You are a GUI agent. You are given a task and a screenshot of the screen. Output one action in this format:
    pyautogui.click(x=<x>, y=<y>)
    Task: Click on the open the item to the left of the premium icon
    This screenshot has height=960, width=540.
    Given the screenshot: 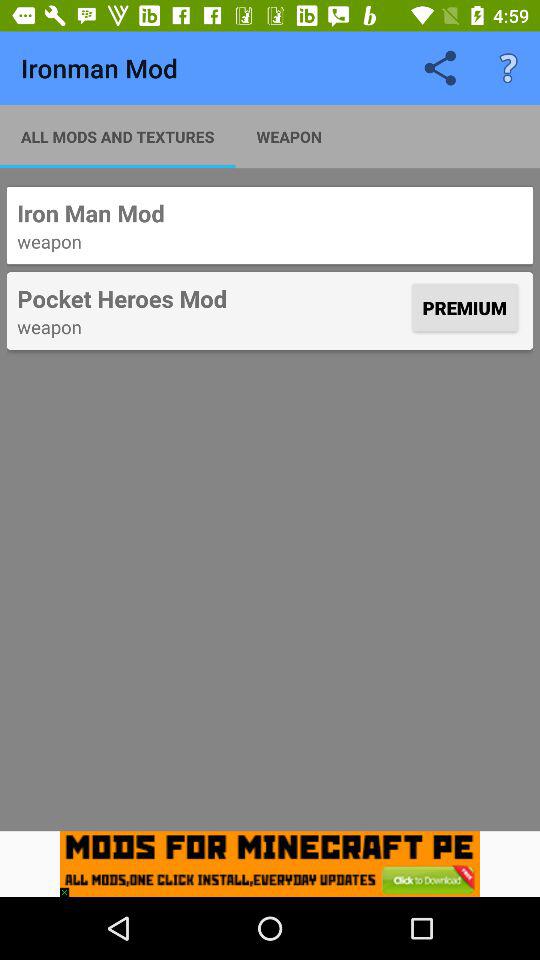 What is the action you would take?
    pyautogui.click(x=212, y=298)
    